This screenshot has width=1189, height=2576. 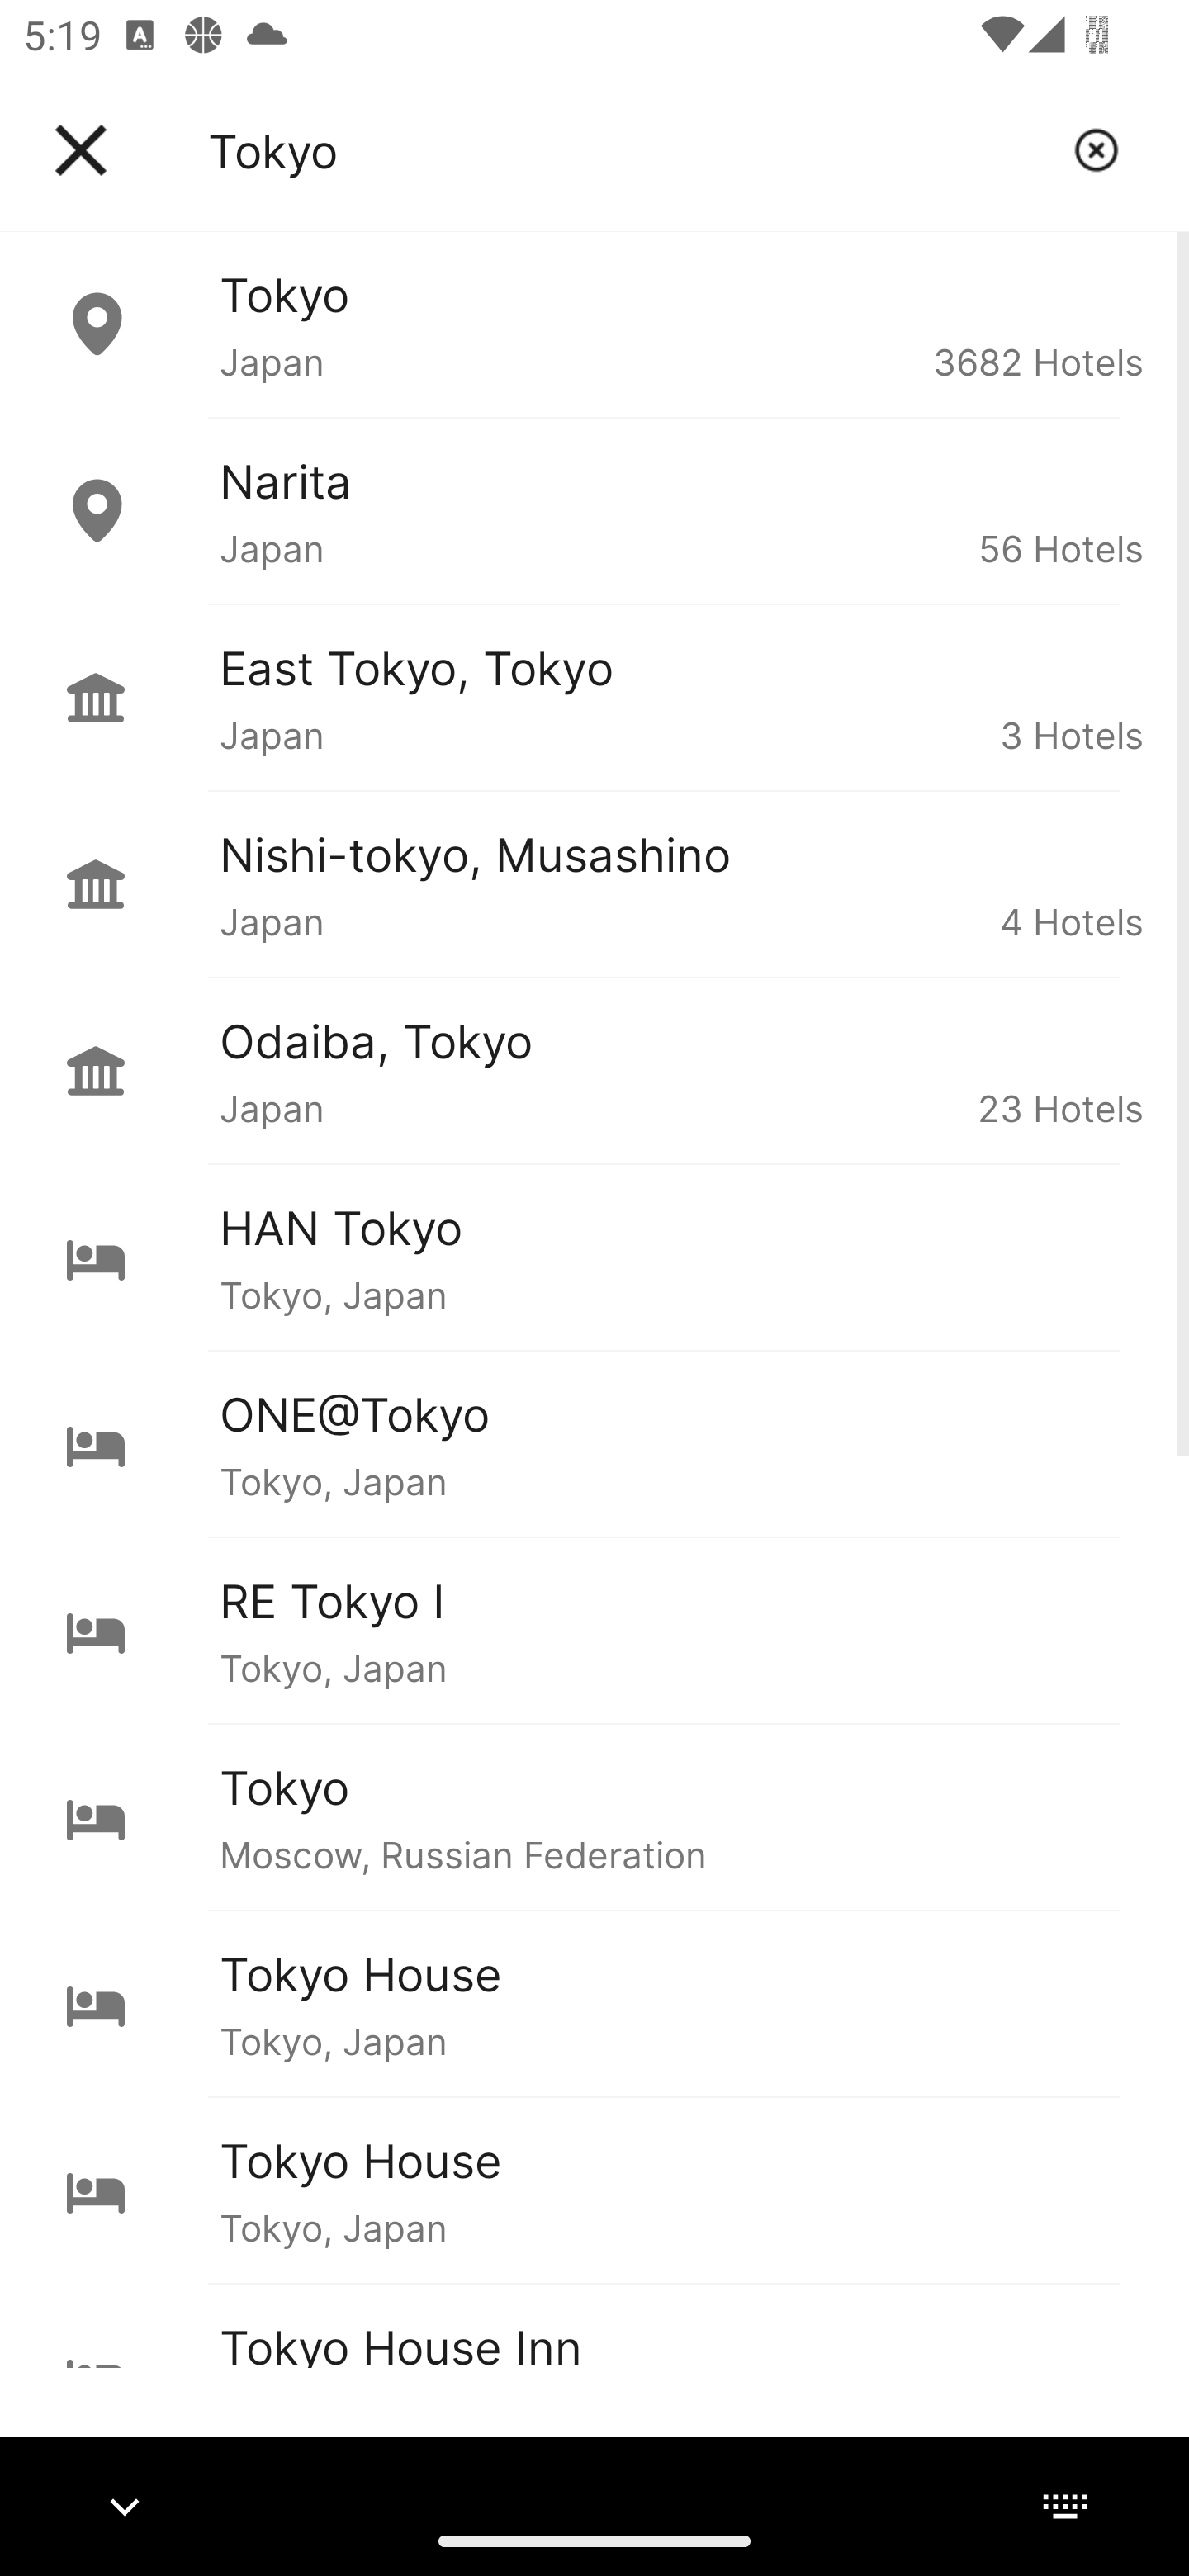 What do you see at coordinates (594, 2004) in the screenshot?
I see `Tokyo House Tokyo, Japan` at bounding box center [594, 2004].